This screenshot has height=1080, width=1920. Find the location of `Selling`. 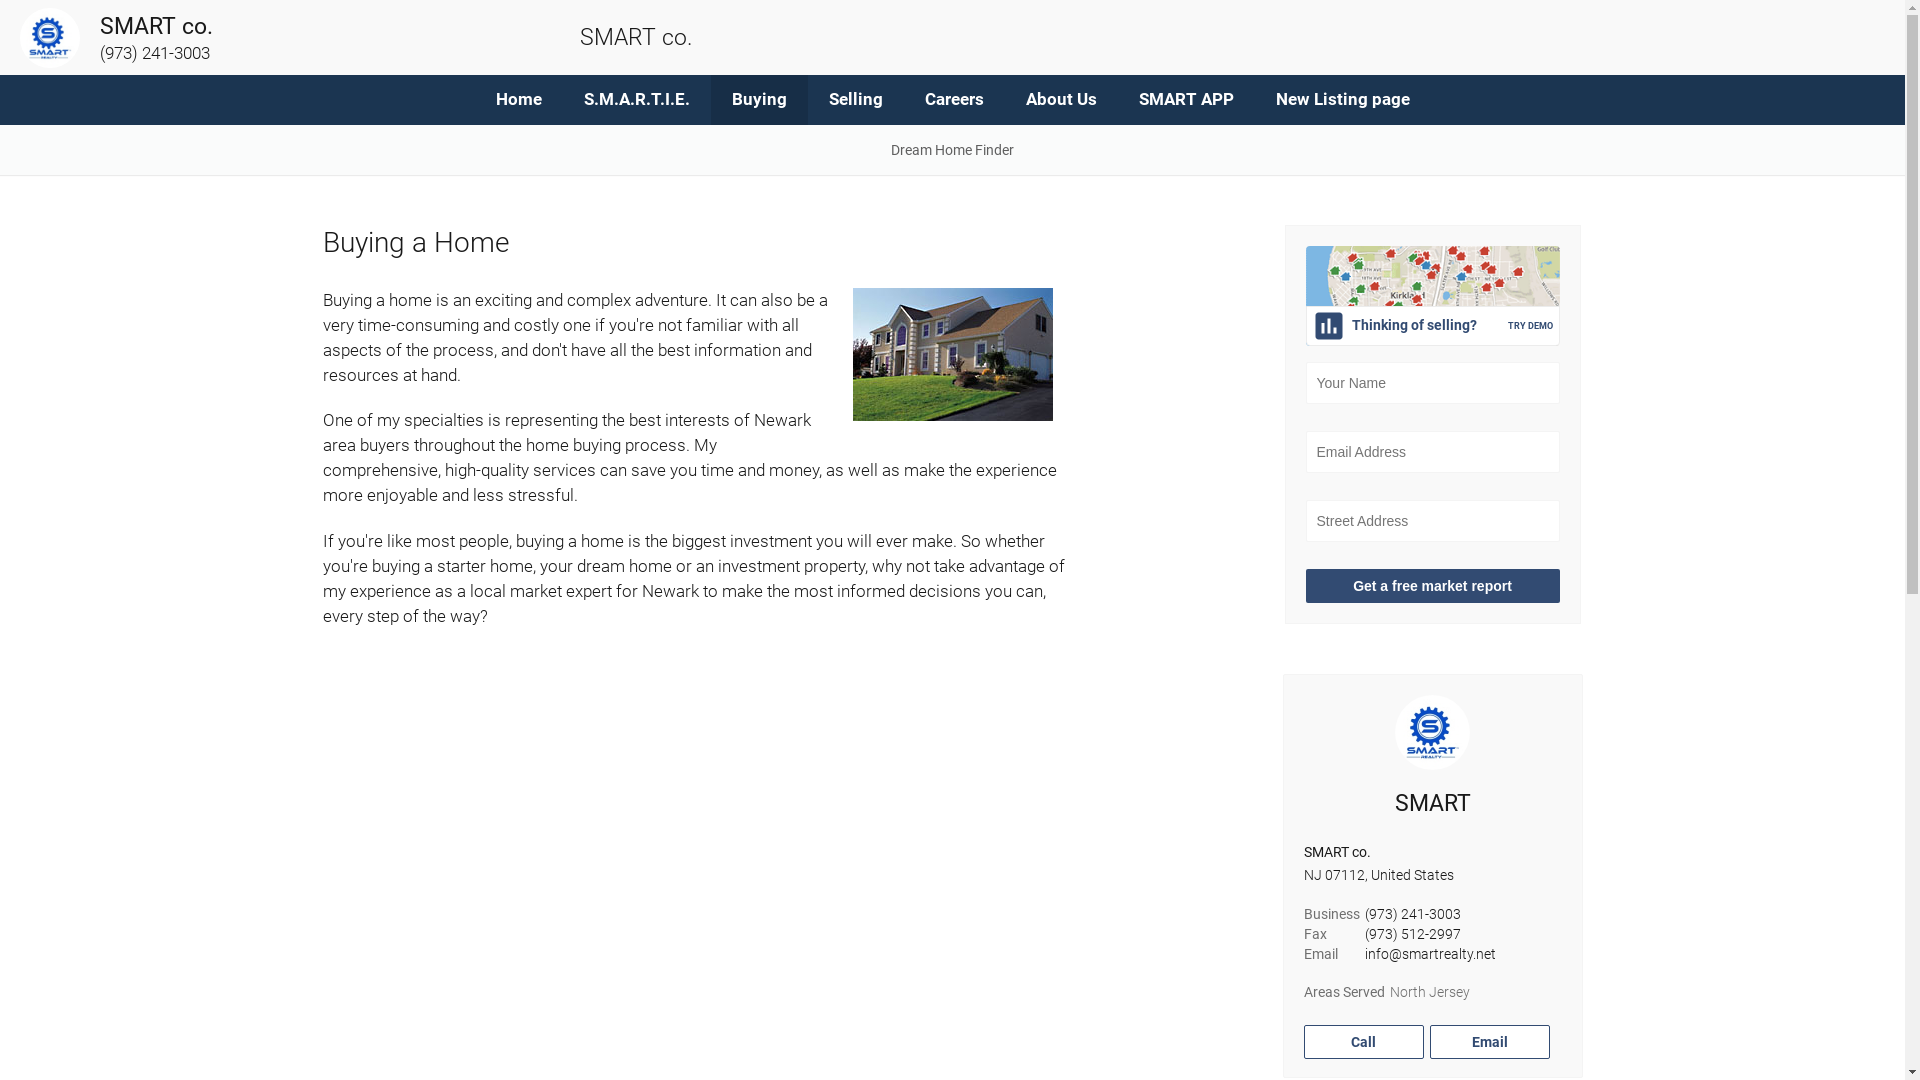

Selling is located at coordinates (856, 100).